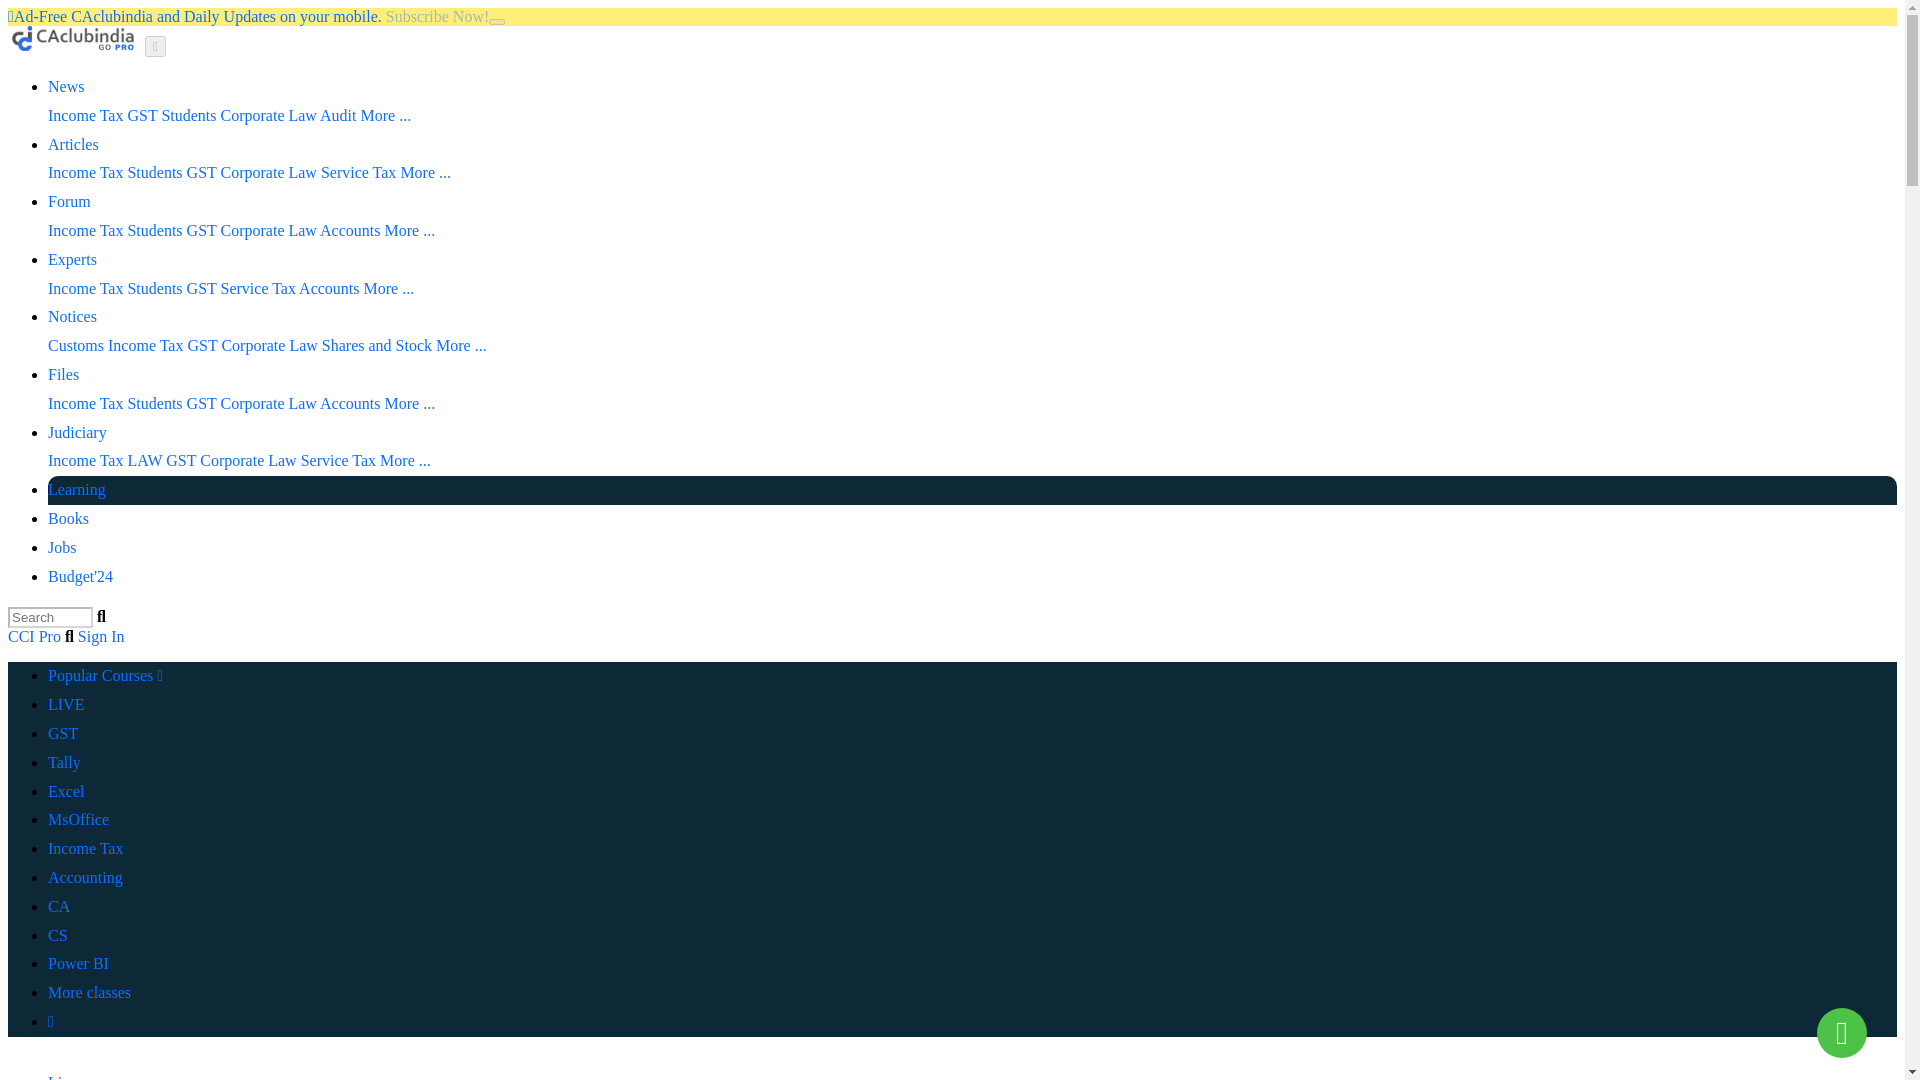  I want to click on More ..., so click(385, 115).